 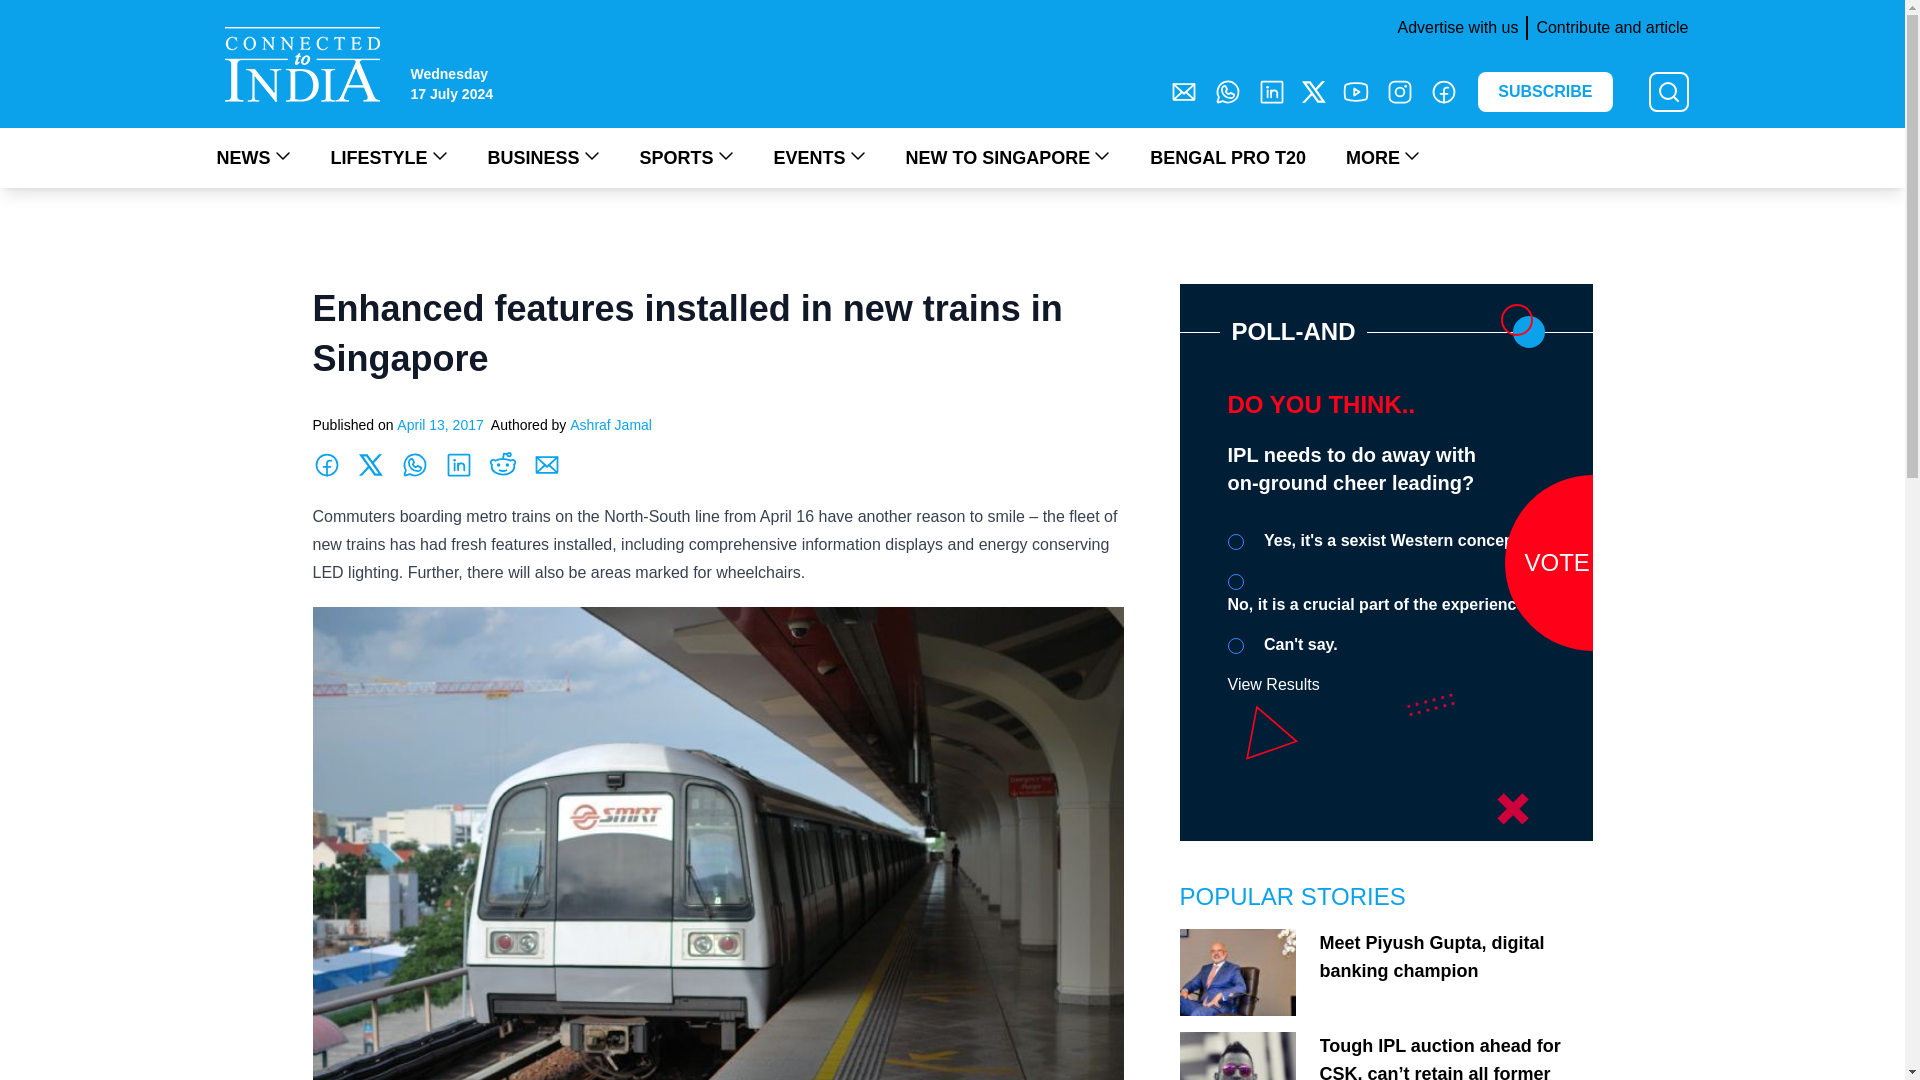 I want to click on View Results Of This Poll, so click(x=1274, y=684).